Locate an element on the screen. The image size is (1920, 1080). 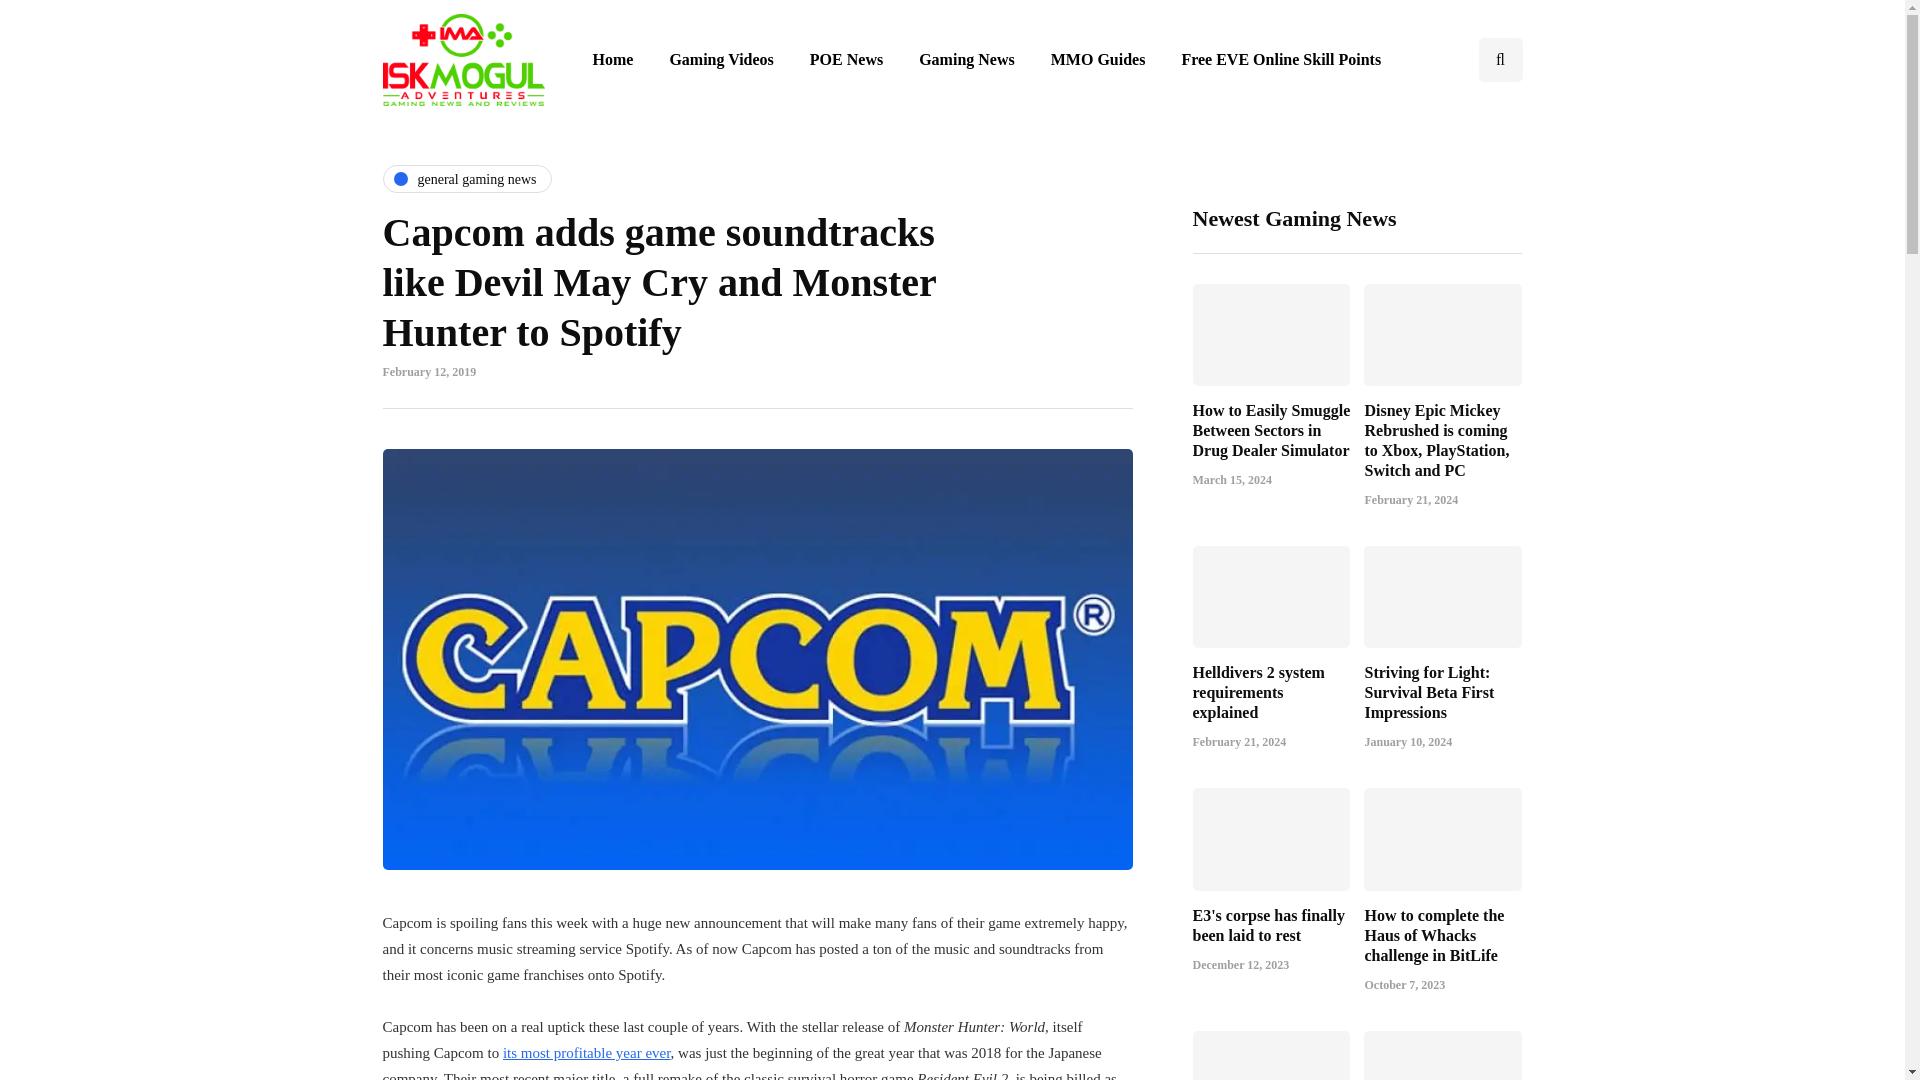
its most profitable year ever is located at coordinates (586, 1052).